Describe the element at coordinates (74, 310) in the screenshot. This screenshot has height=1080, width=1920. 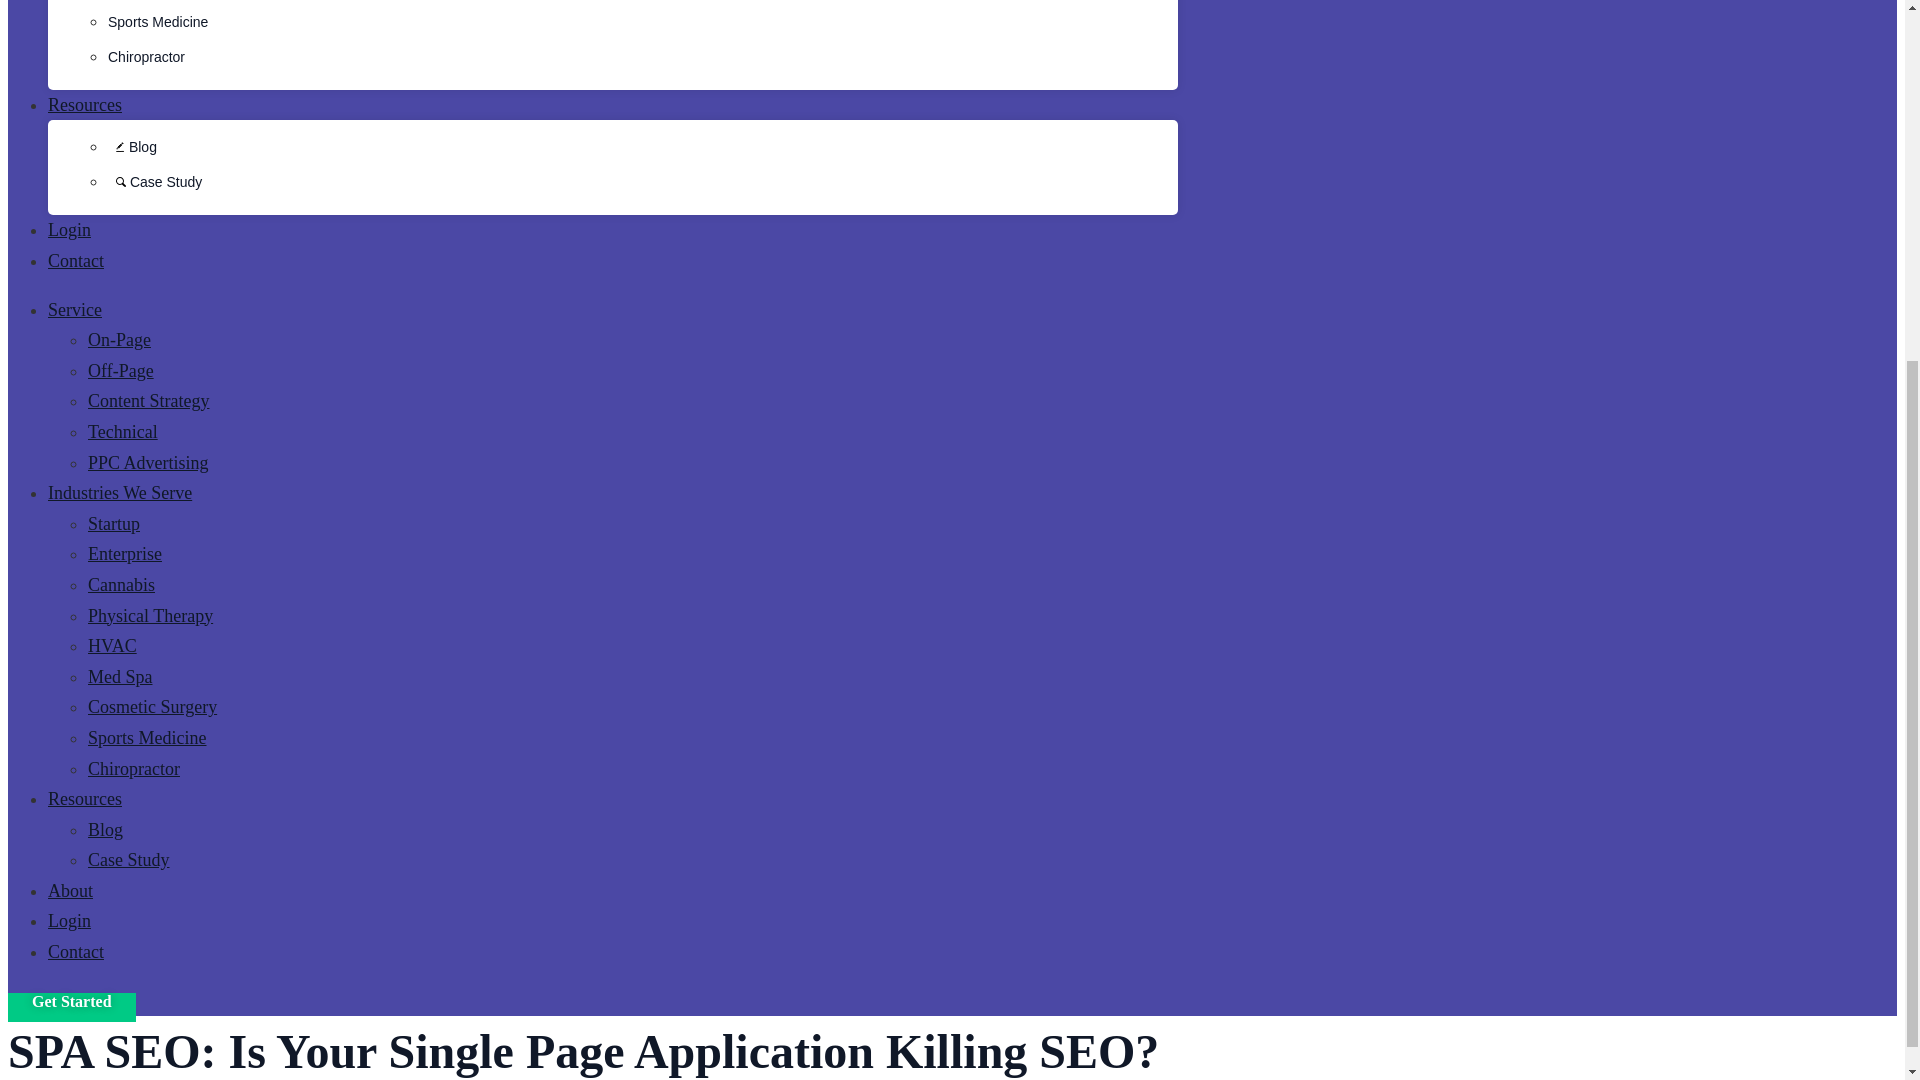
I see `Service` at that location.